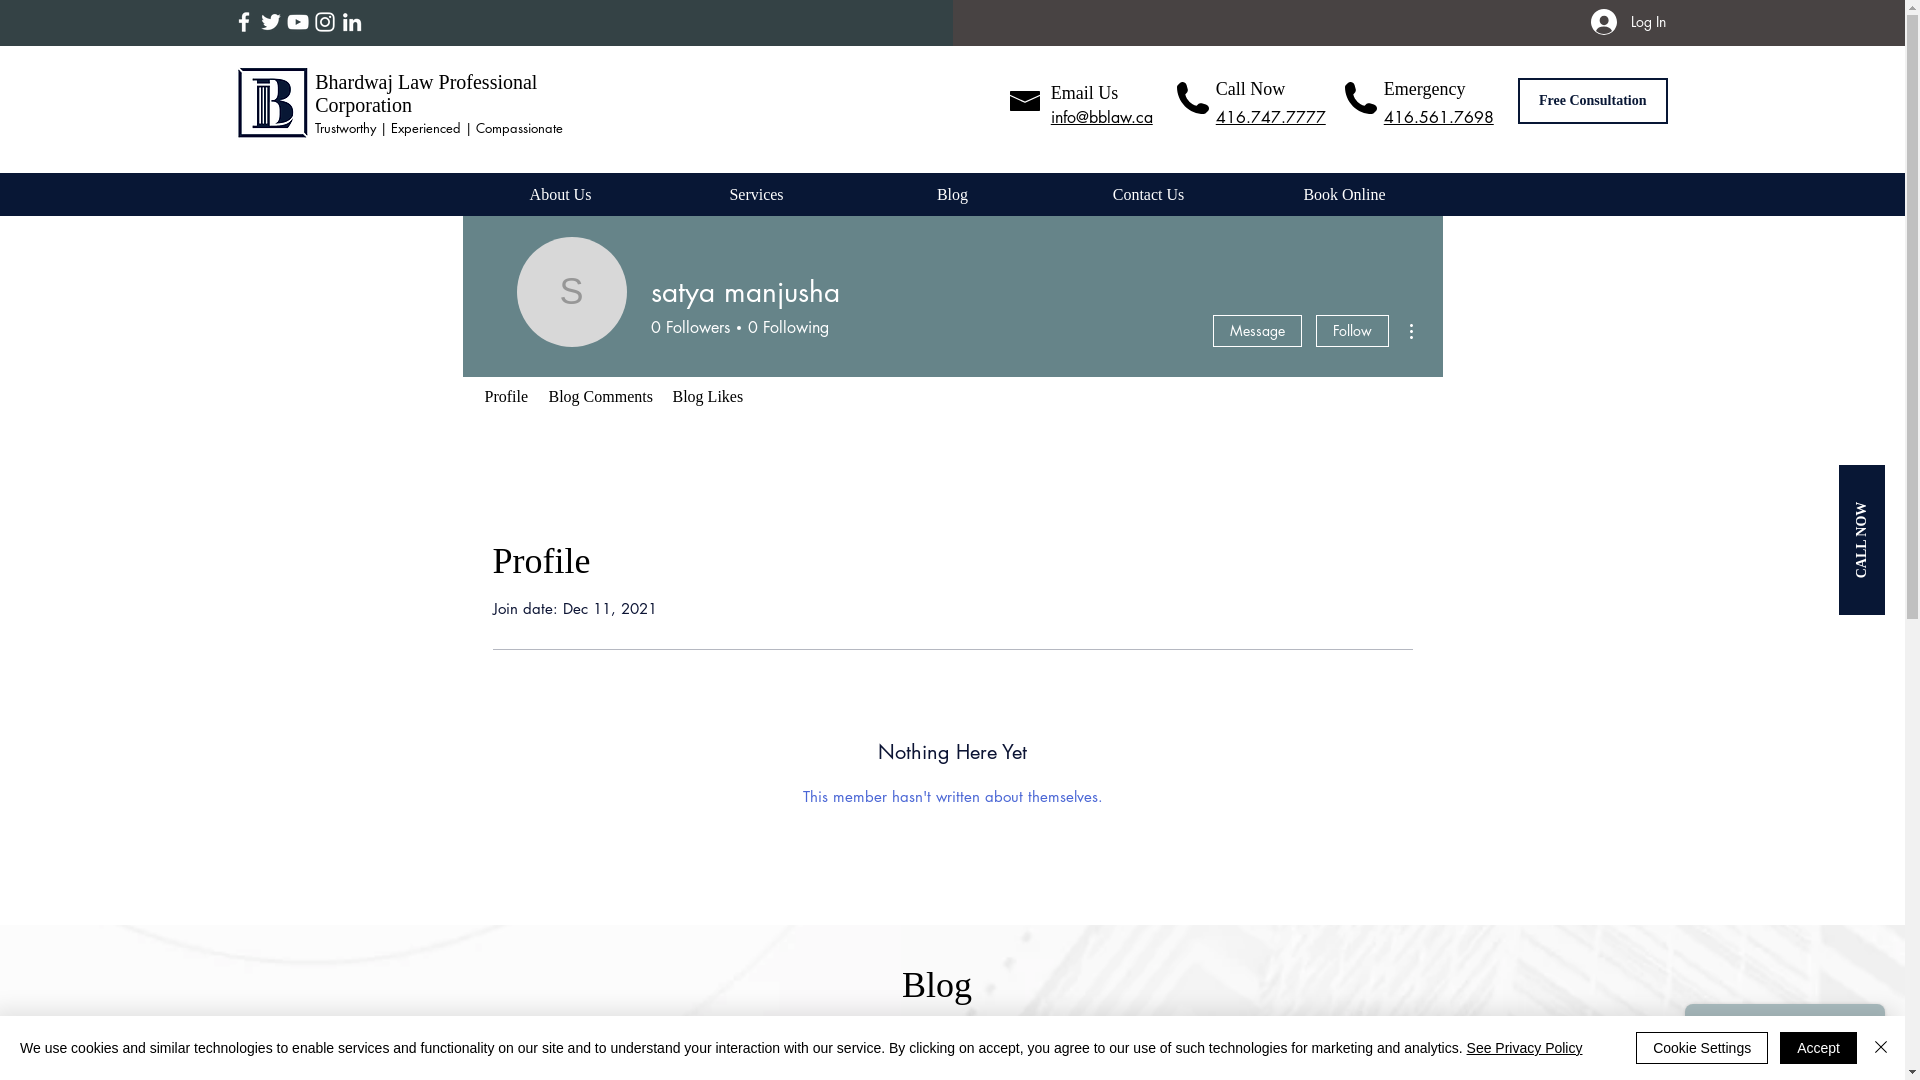 This screenshot has height=1080, width=1920. Describe the element at coordinates (1593, 100) in the screenshot. I see `Free Consultation` at that location.